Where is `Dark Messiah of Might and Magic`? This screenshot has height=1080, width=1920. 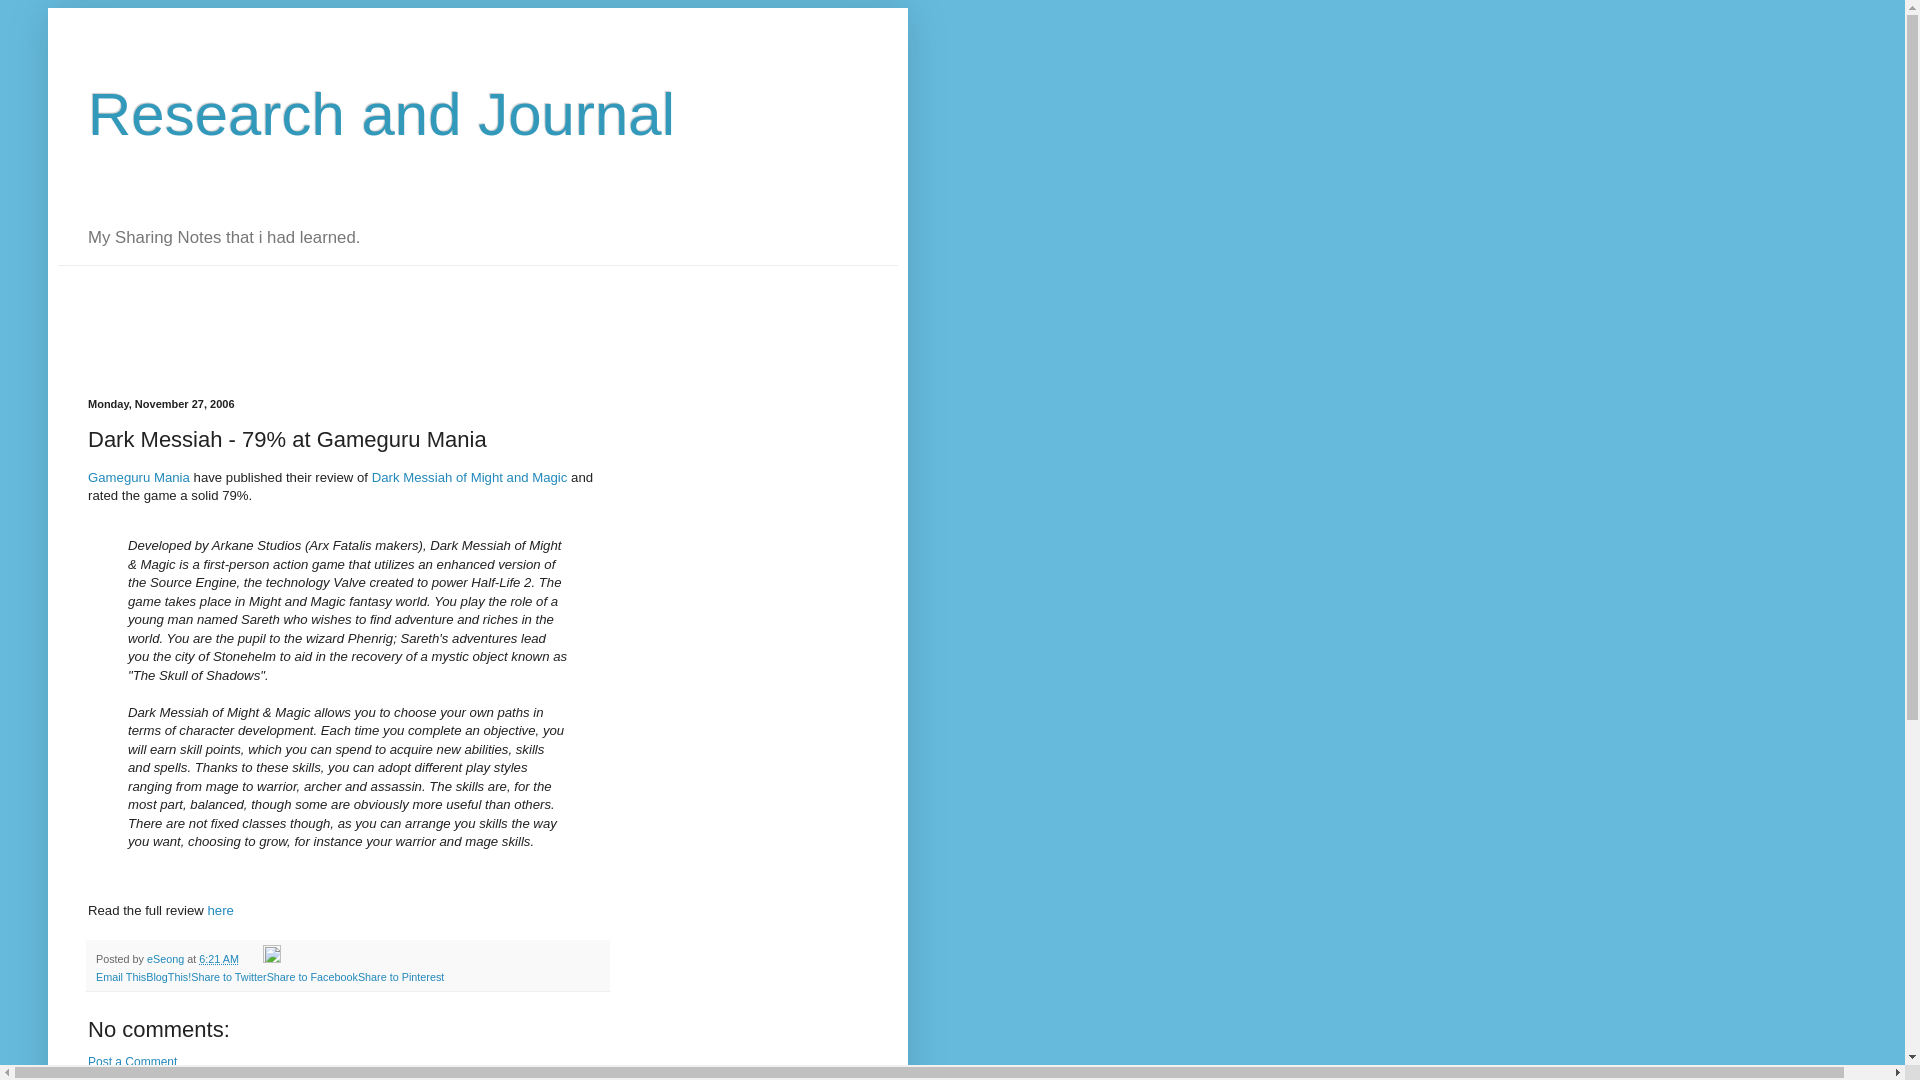
Dark Messiah of Might and Magic is located at coordinates (470, 476).